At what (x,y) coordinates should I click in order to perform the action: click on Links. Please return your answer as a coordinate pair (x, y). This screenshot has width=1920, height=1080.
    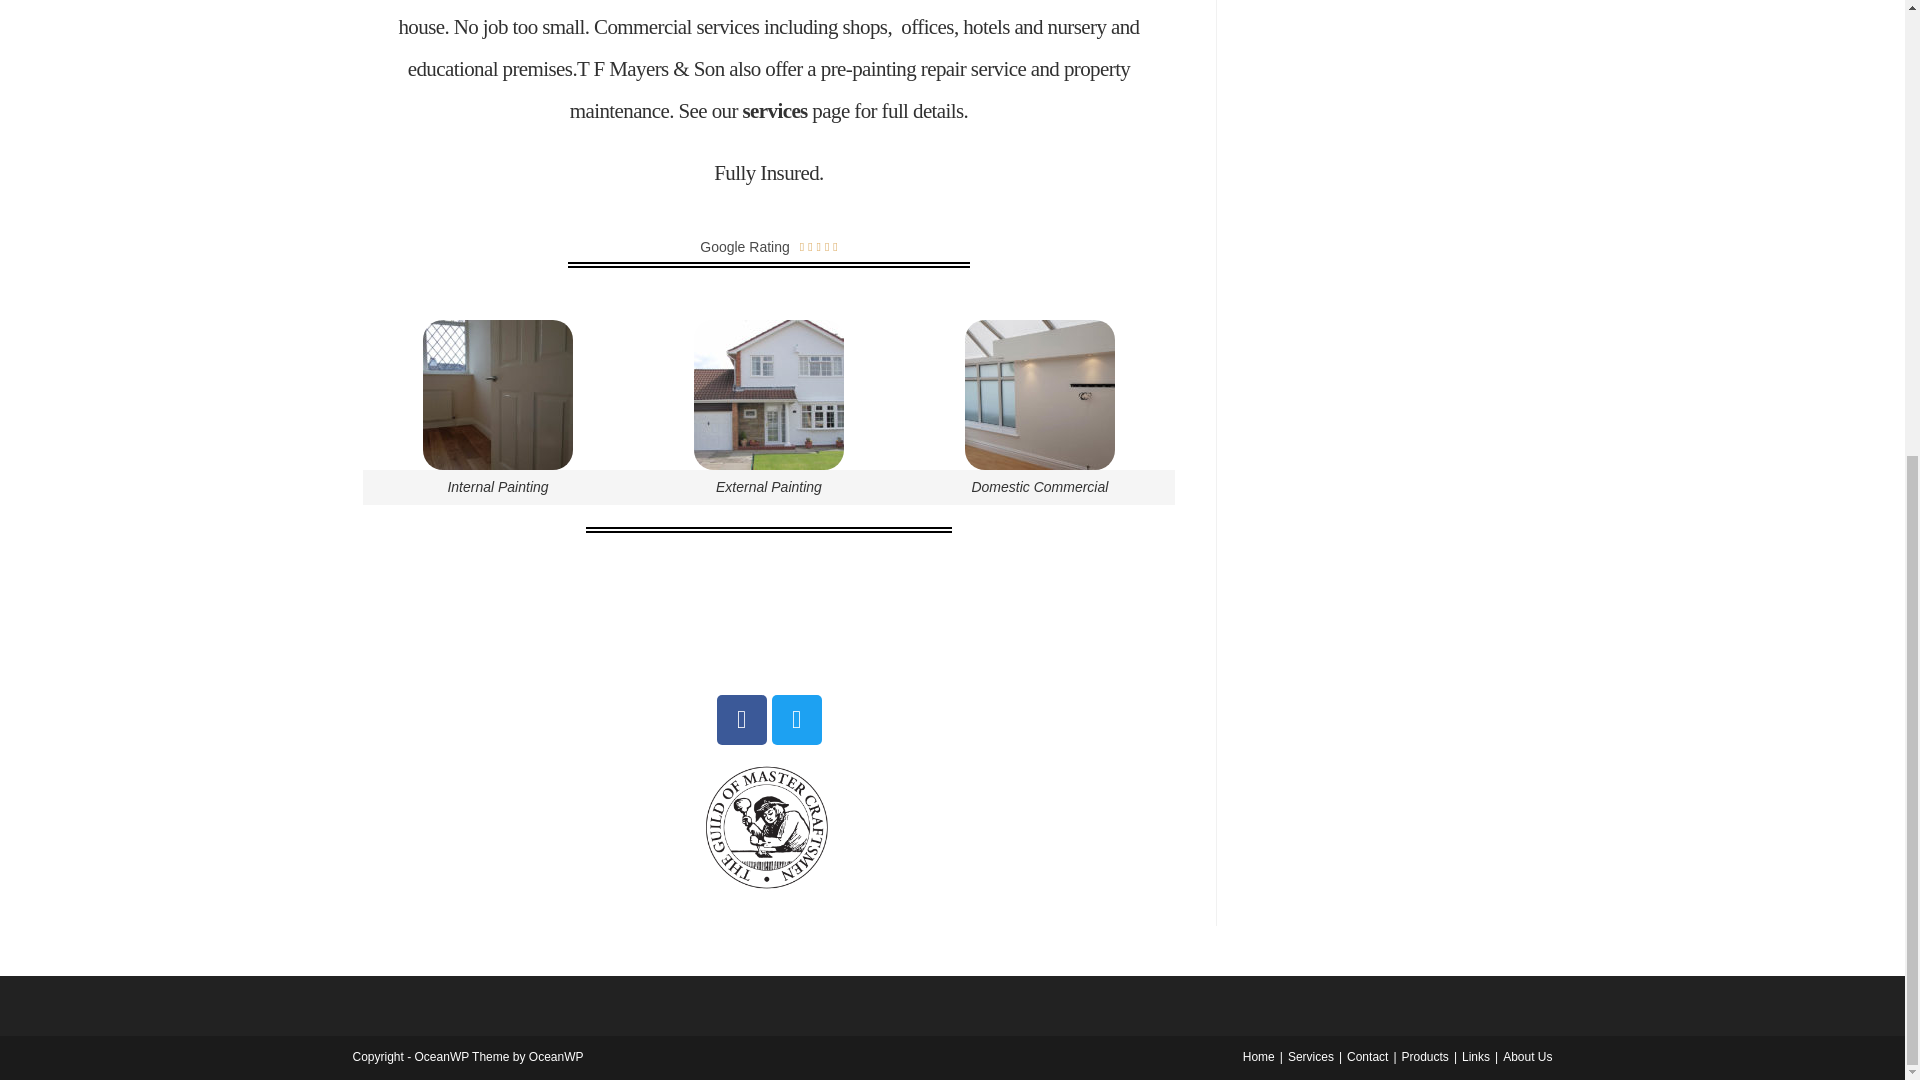
    Looking at the image, I should click on (1475, 1056).